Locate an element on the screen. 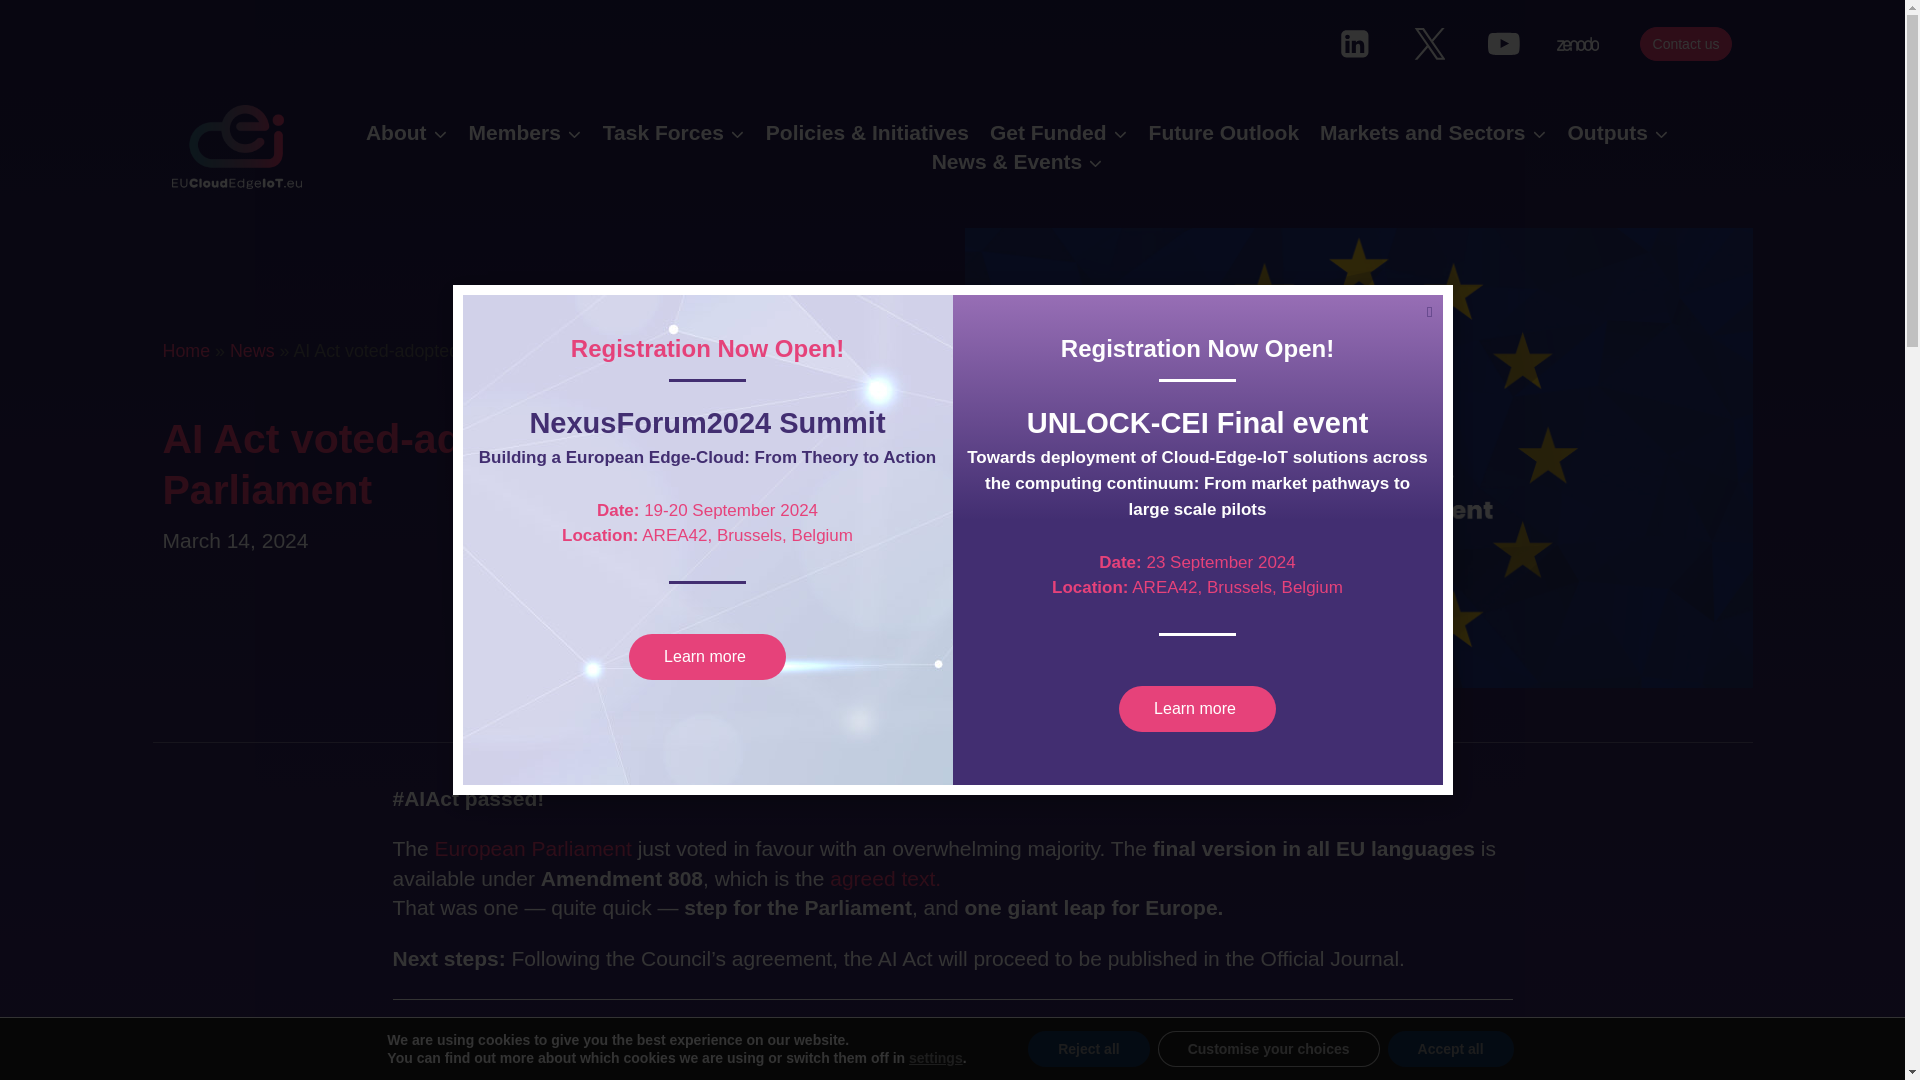 The height and width of the screenshot is (1080, 1920). Future Outlook is located at coordinates (1224, 132).